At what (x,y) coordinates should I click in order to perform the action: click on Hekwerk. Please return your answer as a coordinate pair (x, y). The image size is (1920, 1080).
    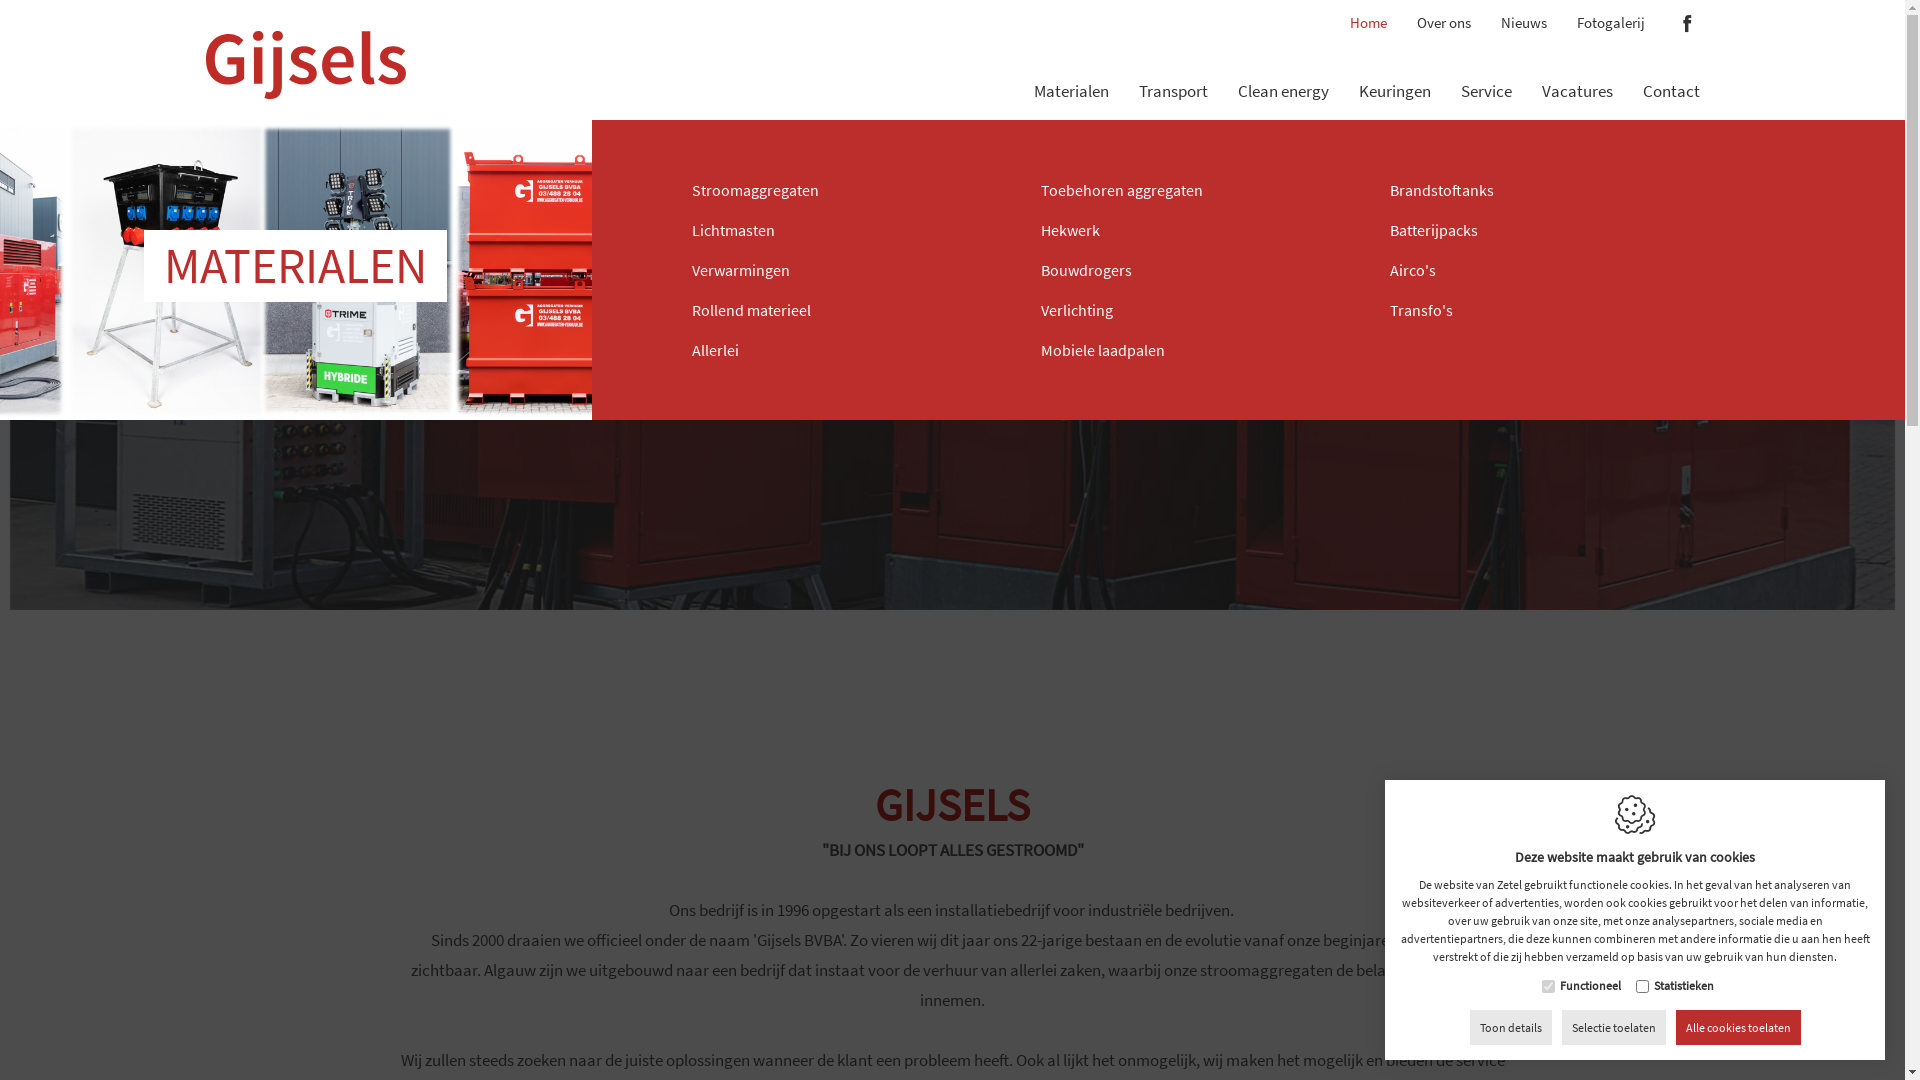
    Looking at the image, I should click on (1190, 233).